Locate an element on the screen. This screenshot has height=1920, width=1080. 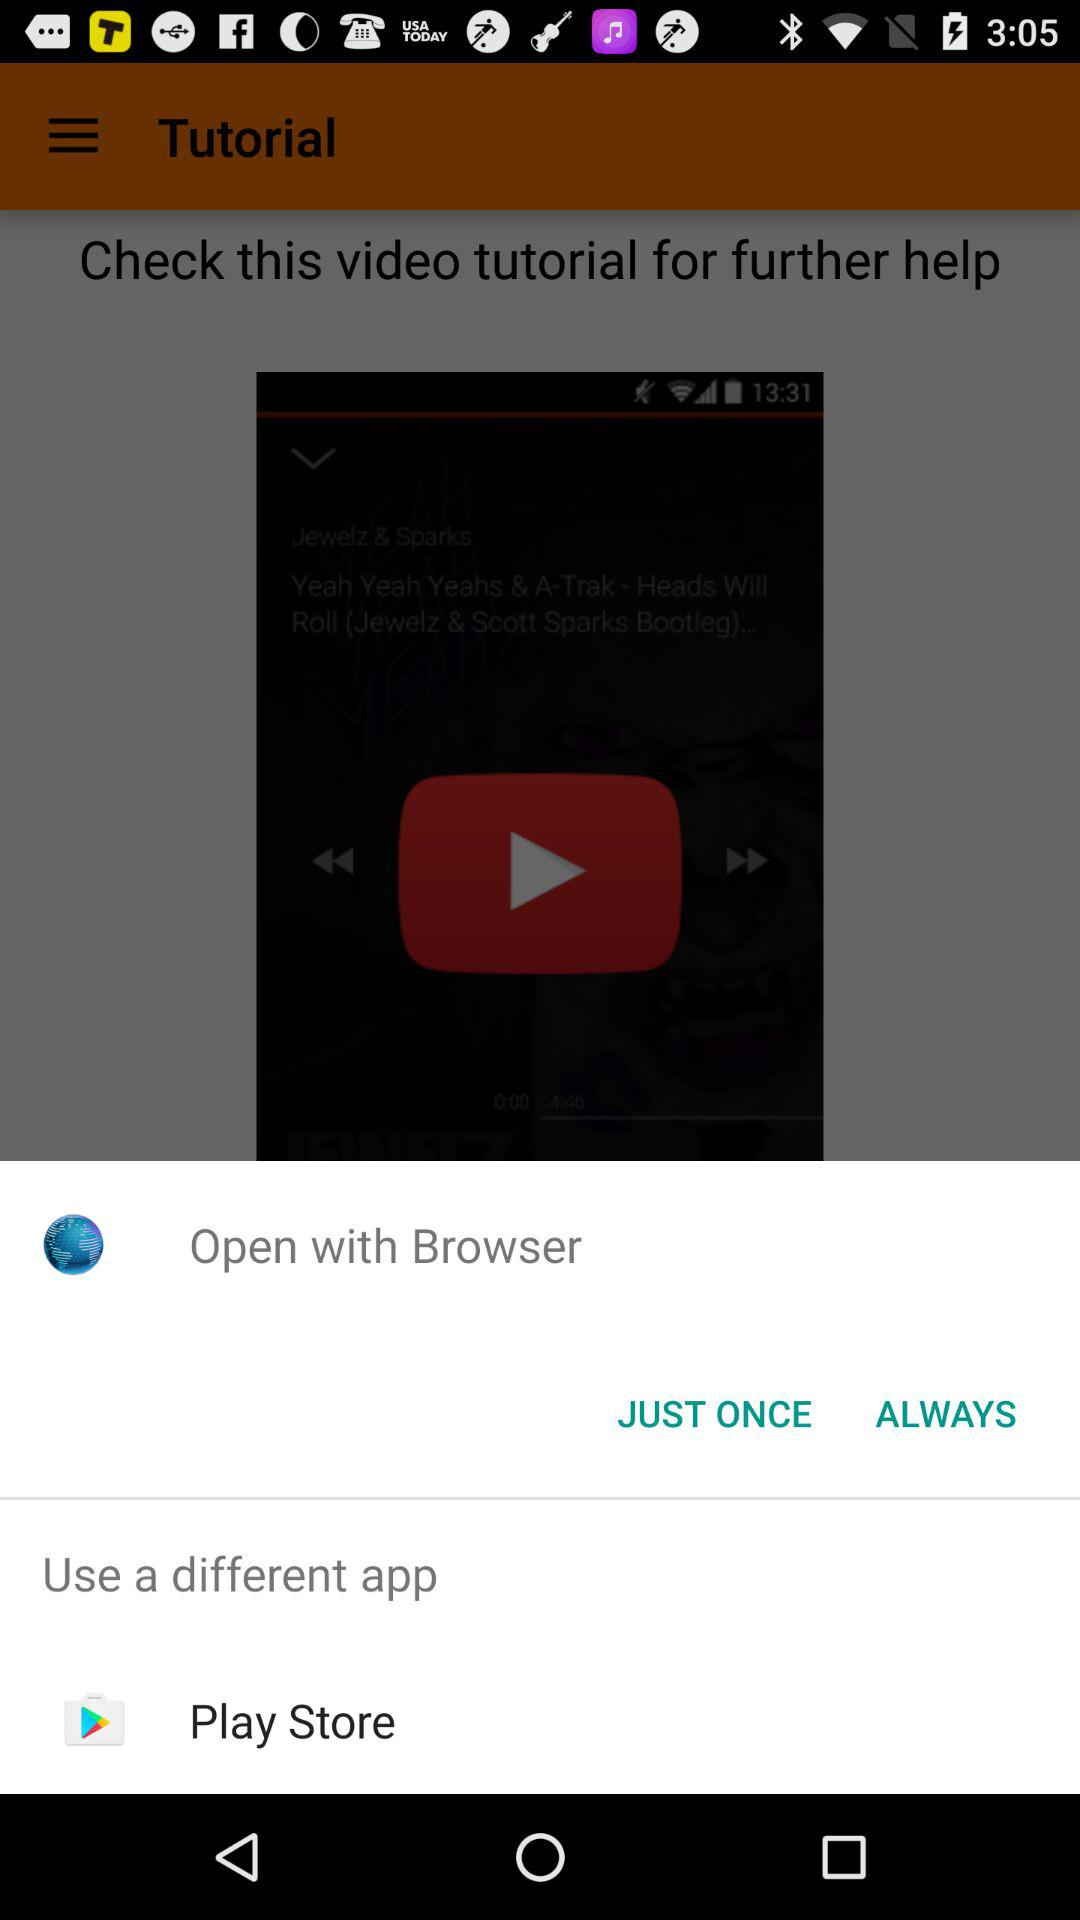
open the button to the left of the always is located at coordinates (714, 1413).